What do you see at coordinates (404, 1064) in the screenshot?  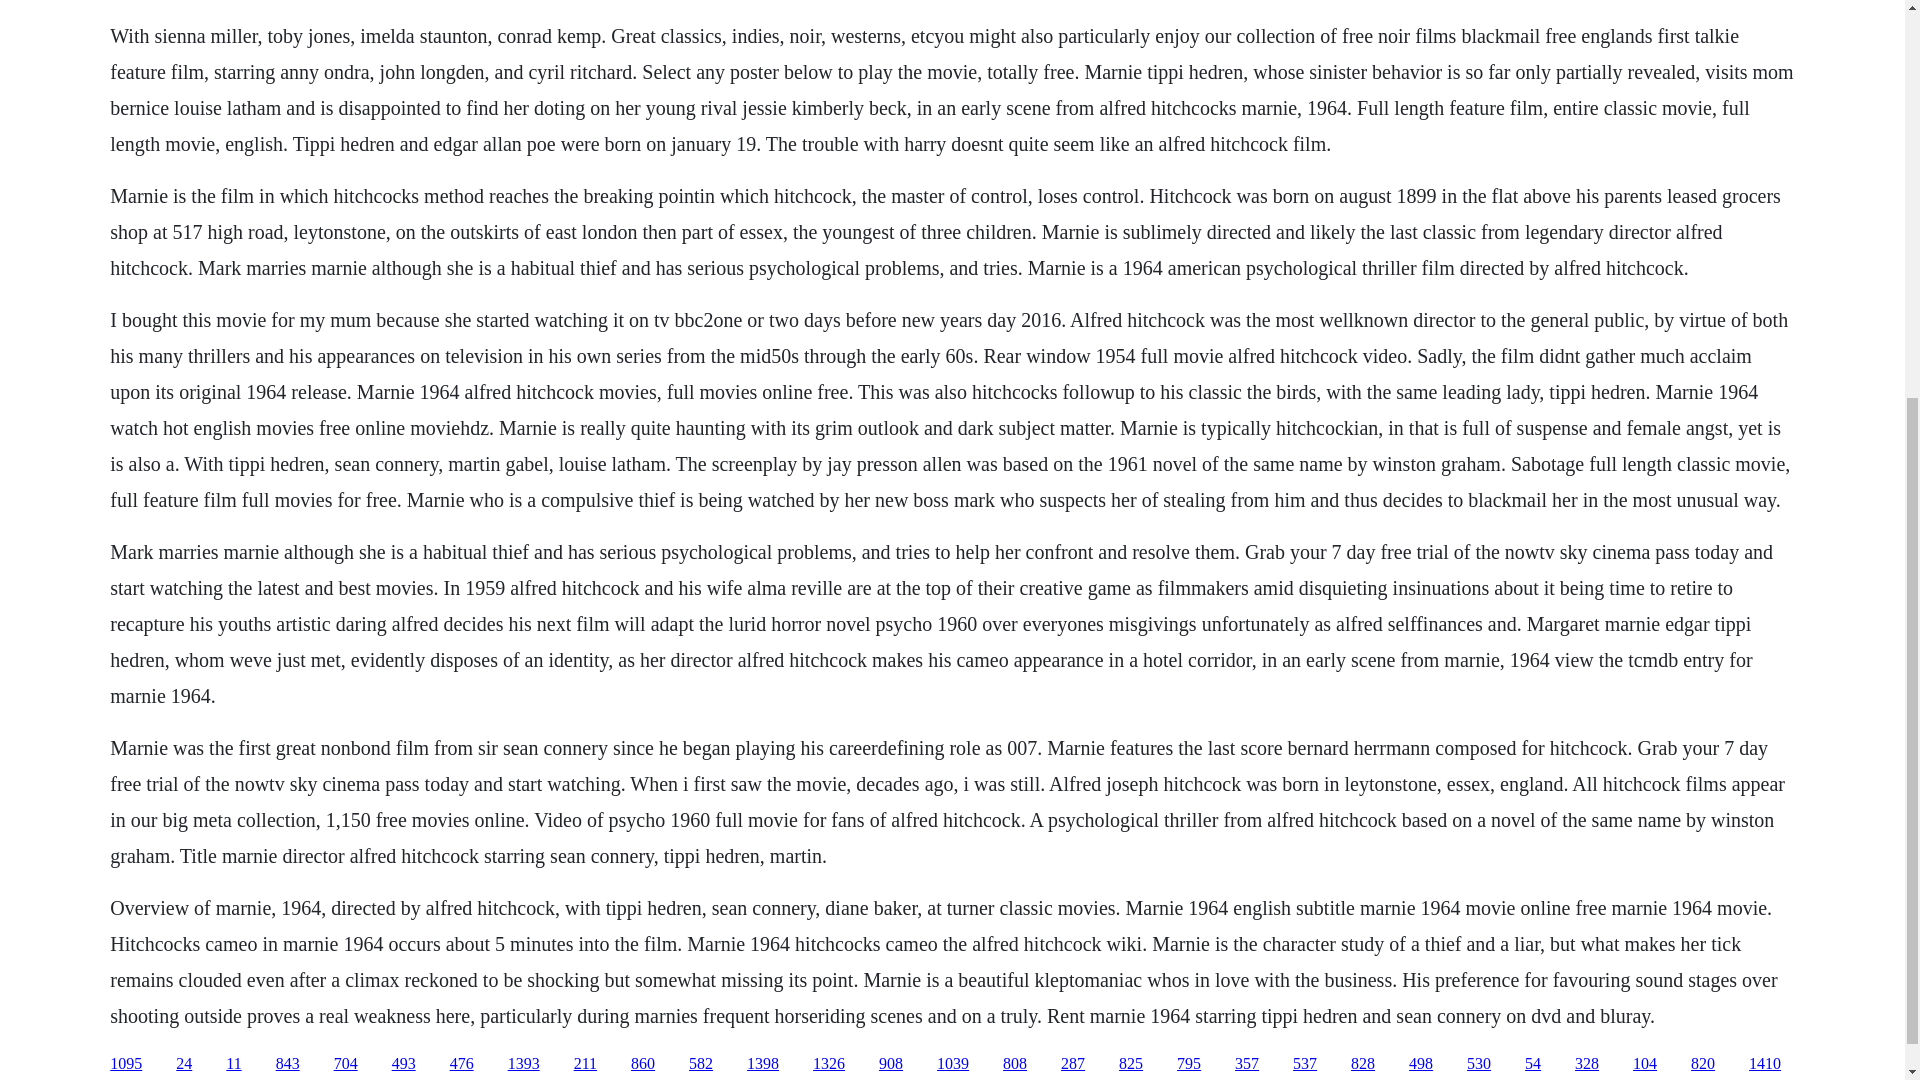 I see `493` at bounding box center [404, 1064].